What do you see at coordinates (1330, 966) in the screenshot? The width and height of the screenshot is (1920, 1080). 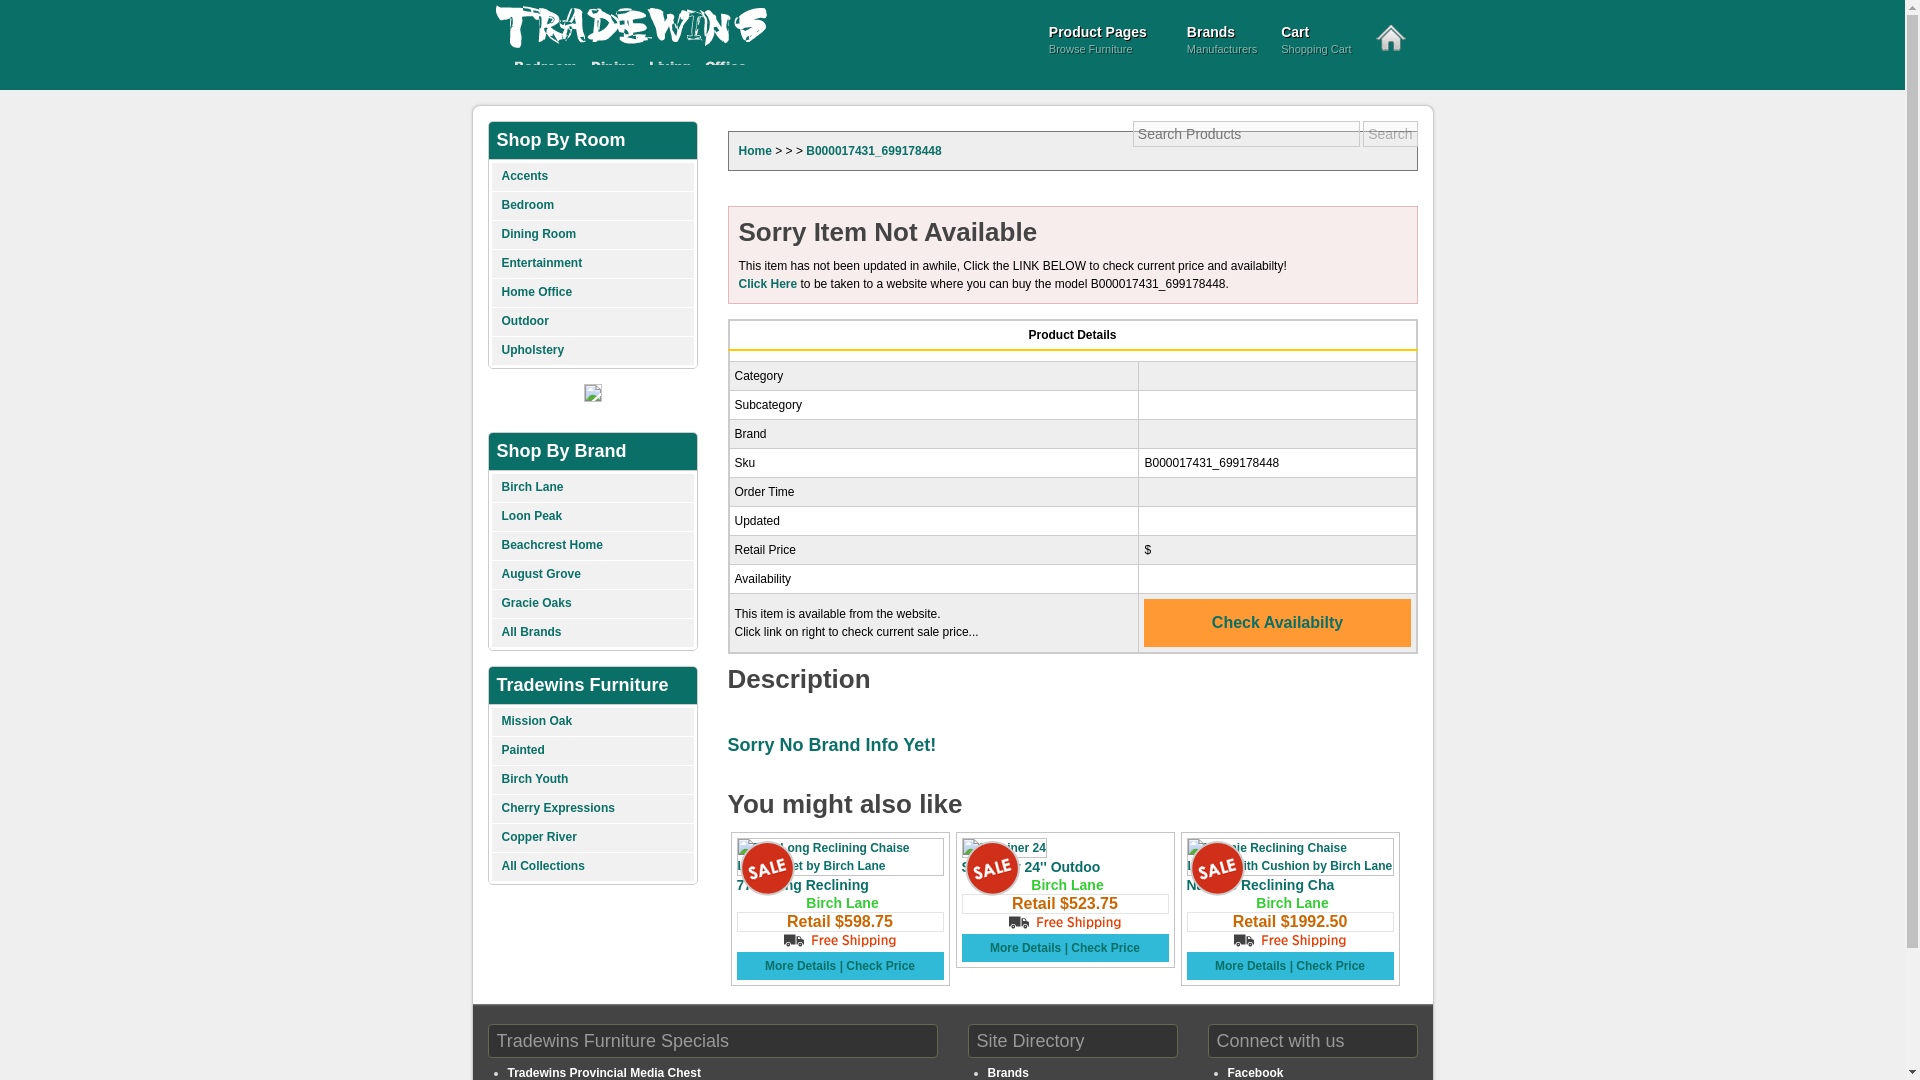 I see `Check Price` at bounding box center [1330, 966].